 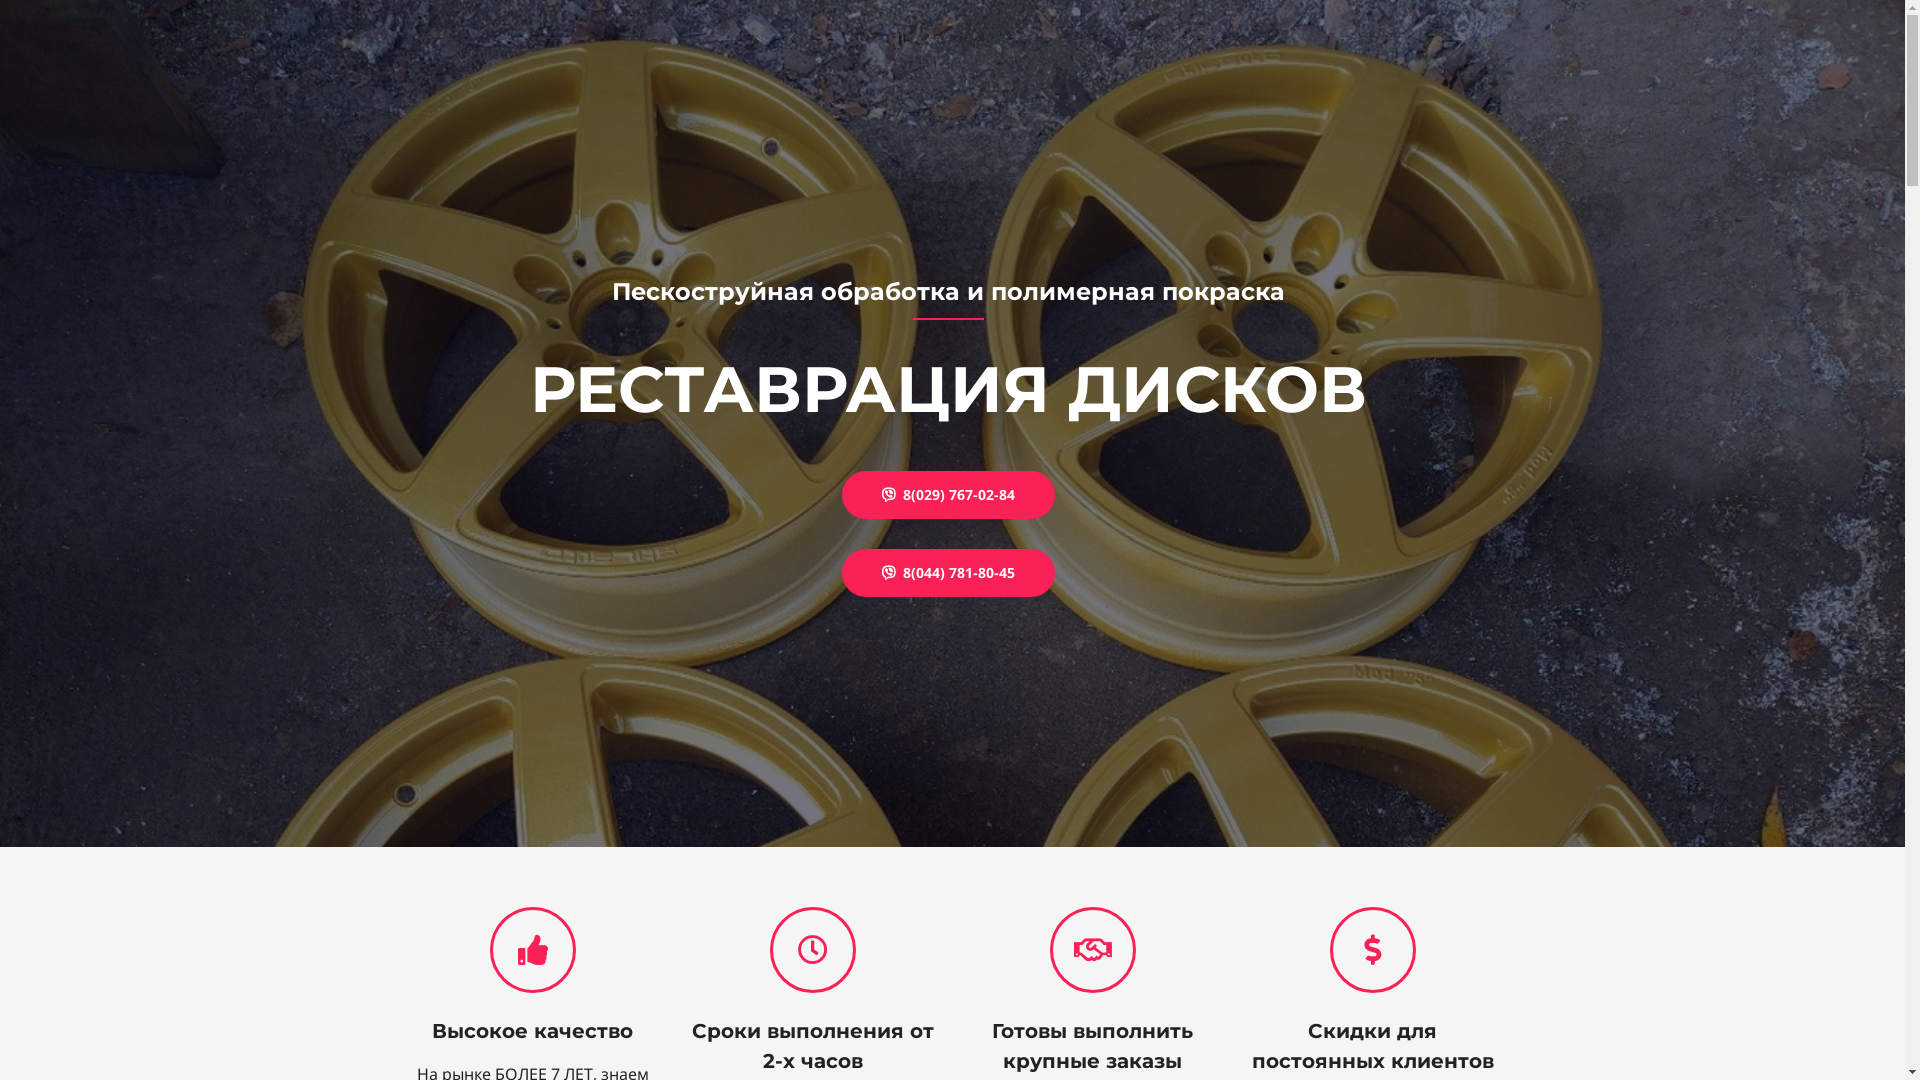 What do you see at coordinates (948, 495) in the screenshot?
I see `8(029) 767-02-84` at bounding box center [948, 495].